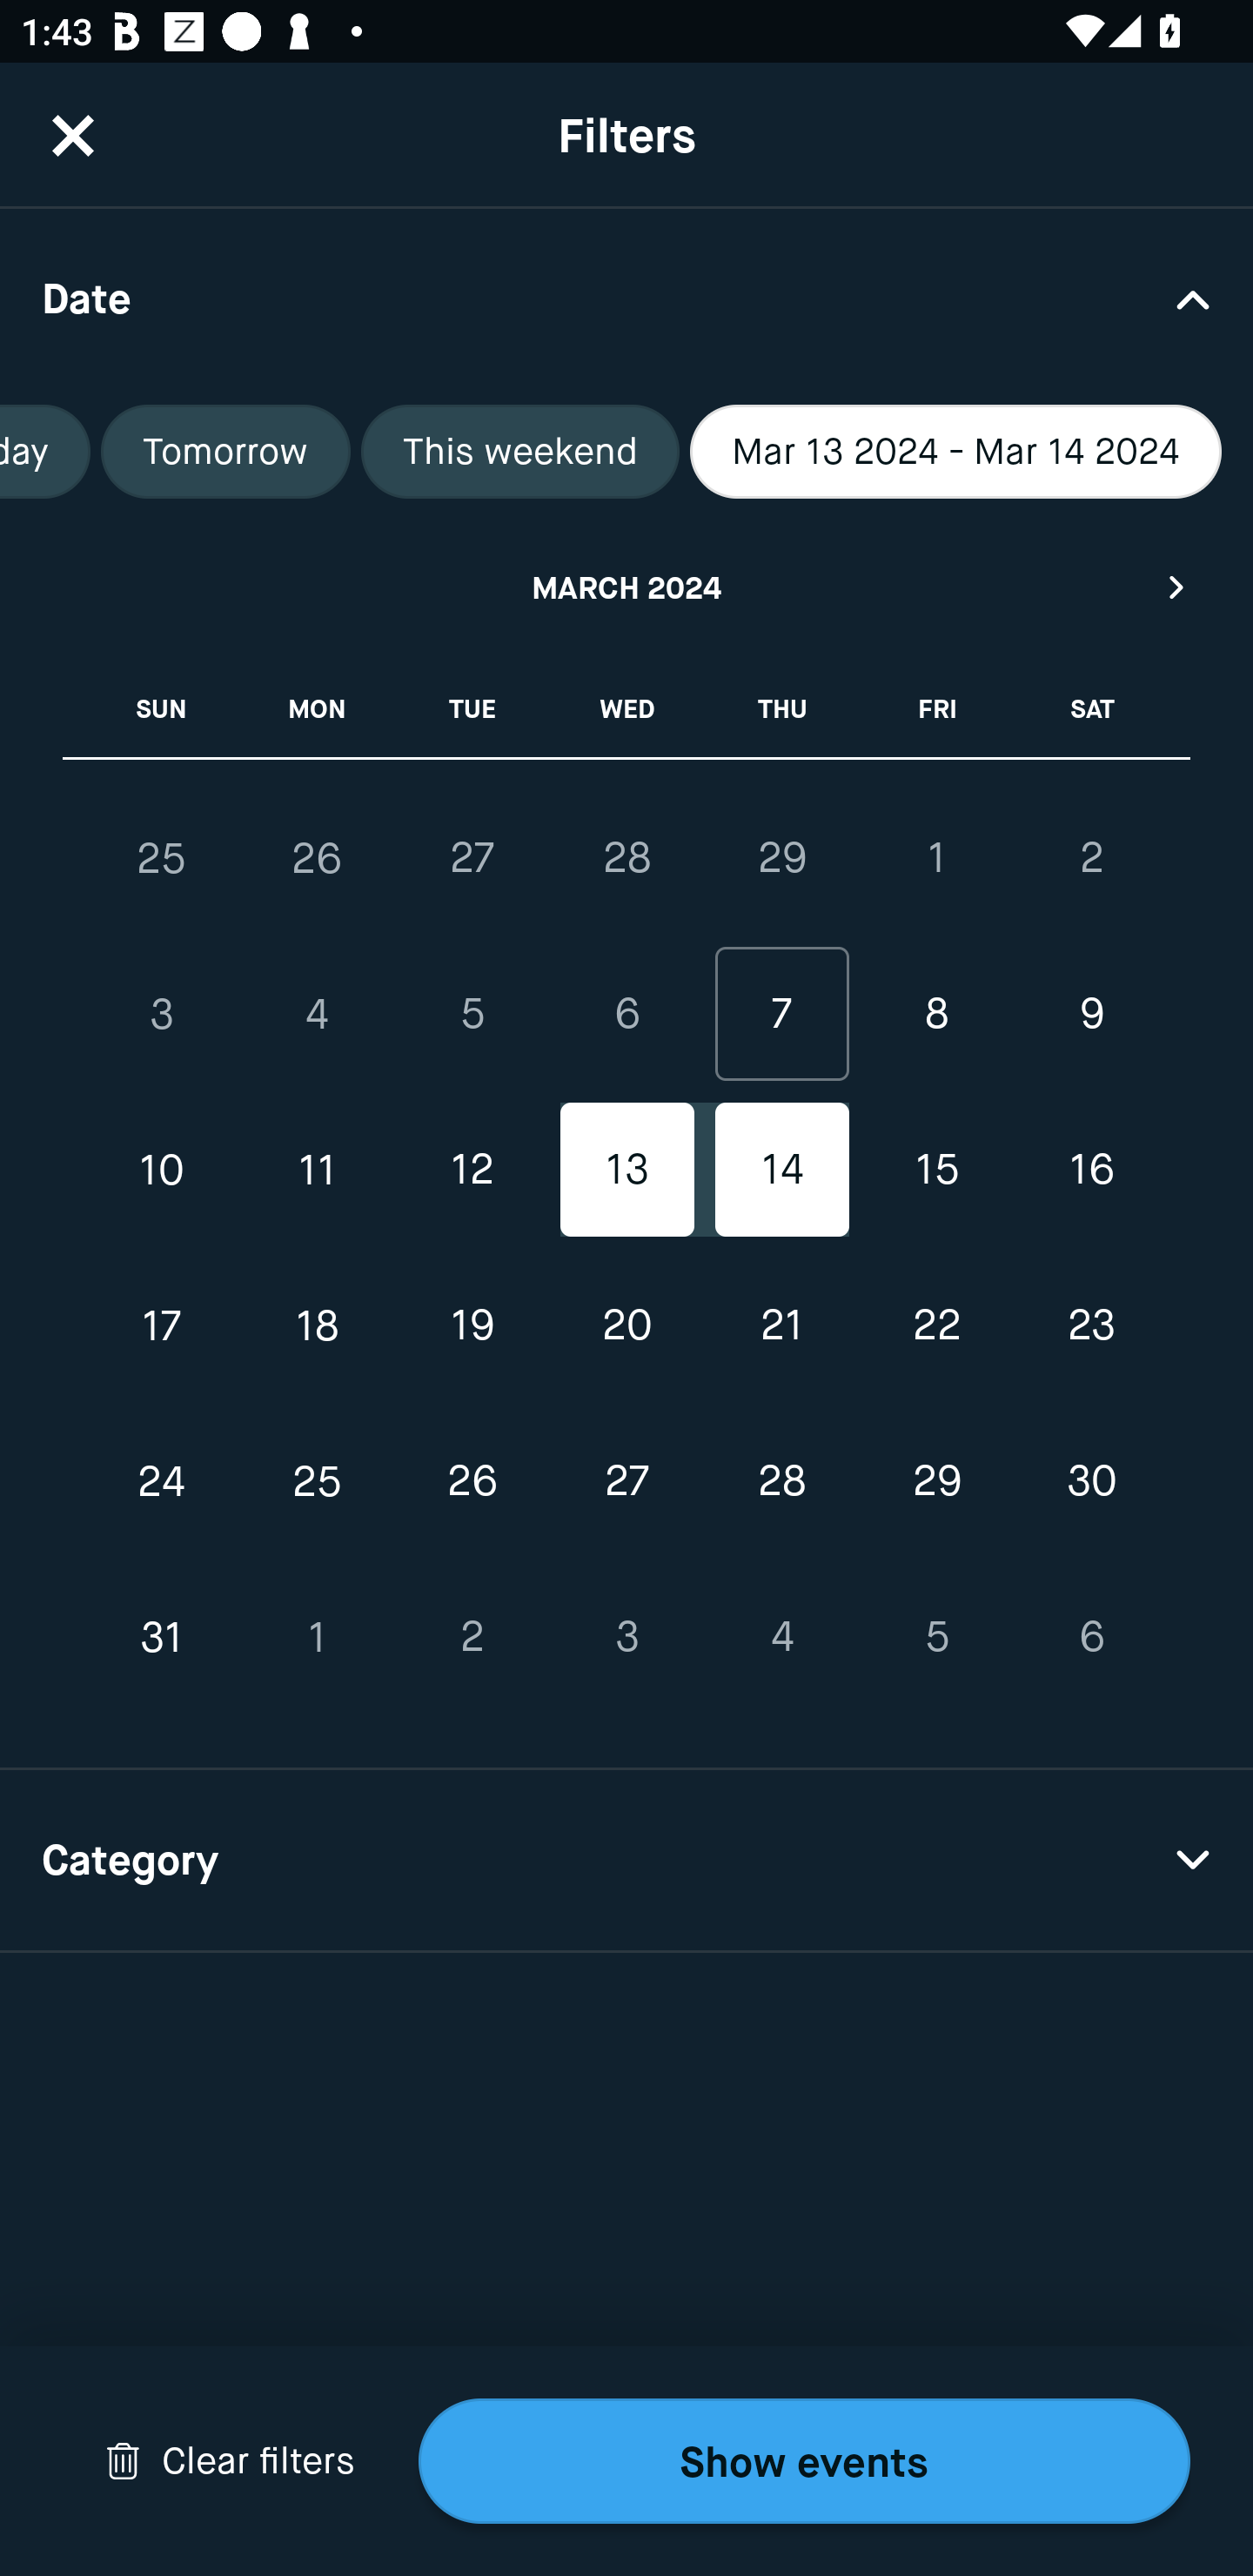 The height and width of the screenshot is (2576, 1253). What do you see at coordinates (781, 1481) in the screenshot?
I see `28` at bounding box center [781, 1481].